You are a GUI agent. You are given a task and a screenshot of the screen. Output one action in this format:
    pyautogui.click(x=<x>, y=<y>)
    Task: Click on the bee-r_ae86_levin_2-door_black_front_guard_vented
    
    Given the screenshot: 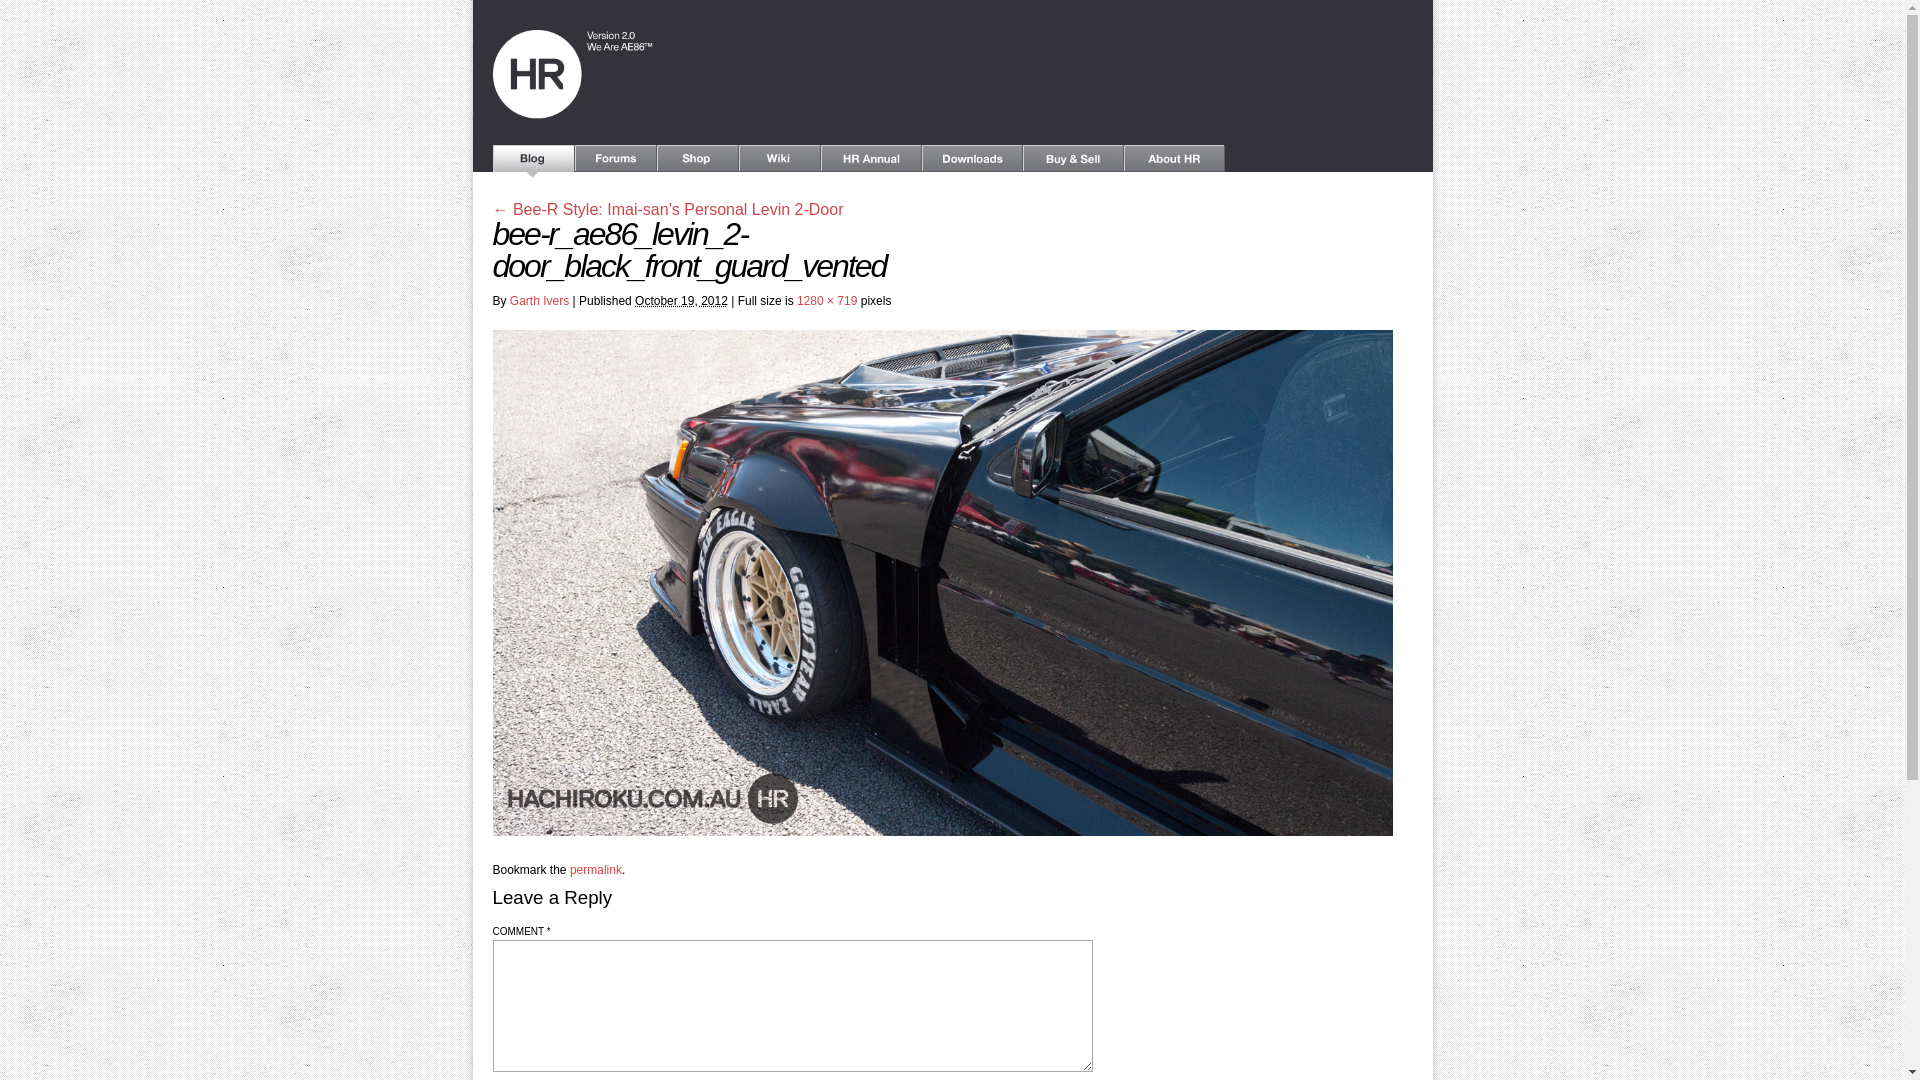 What is the action you would take?
    pyautogui.click(x=942, y=832)
    